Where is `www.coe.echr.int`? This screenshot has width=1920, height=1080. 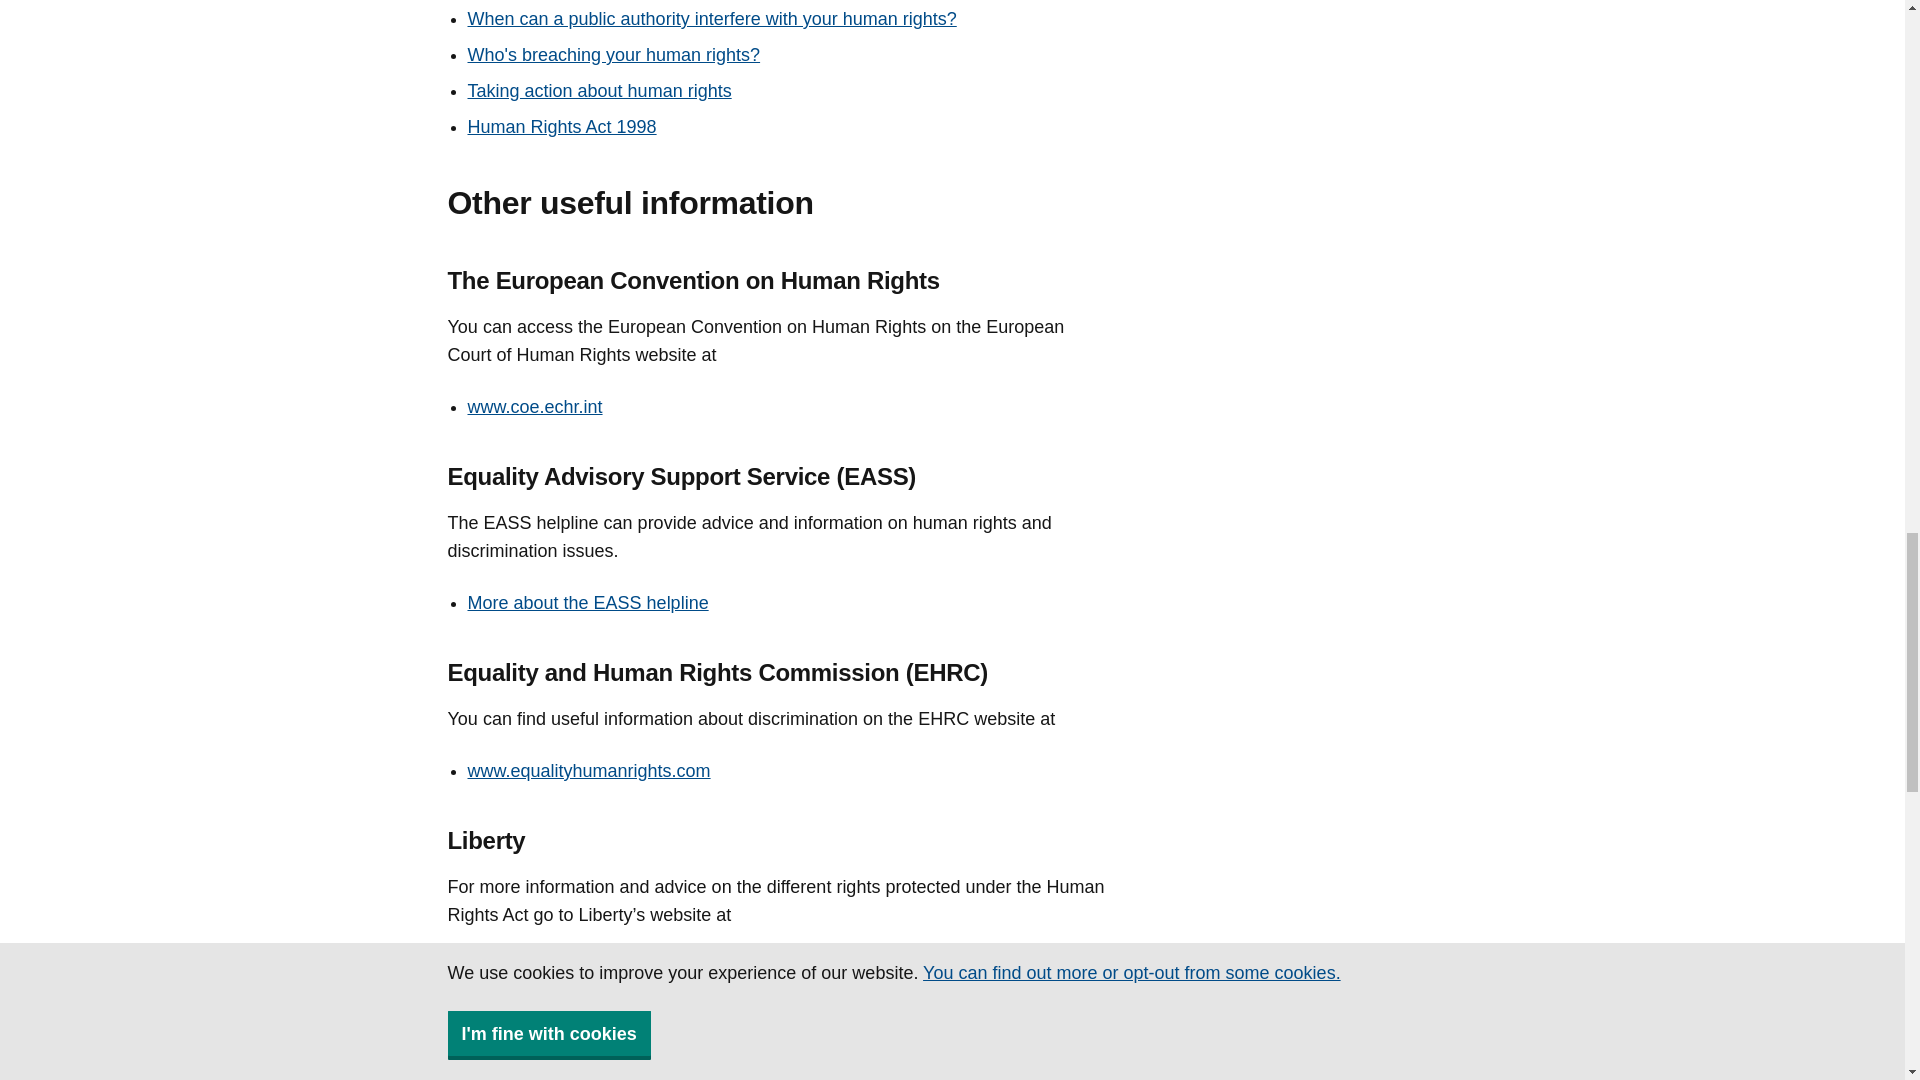
www.coe.echr.int is located at coordinates (535, 406).